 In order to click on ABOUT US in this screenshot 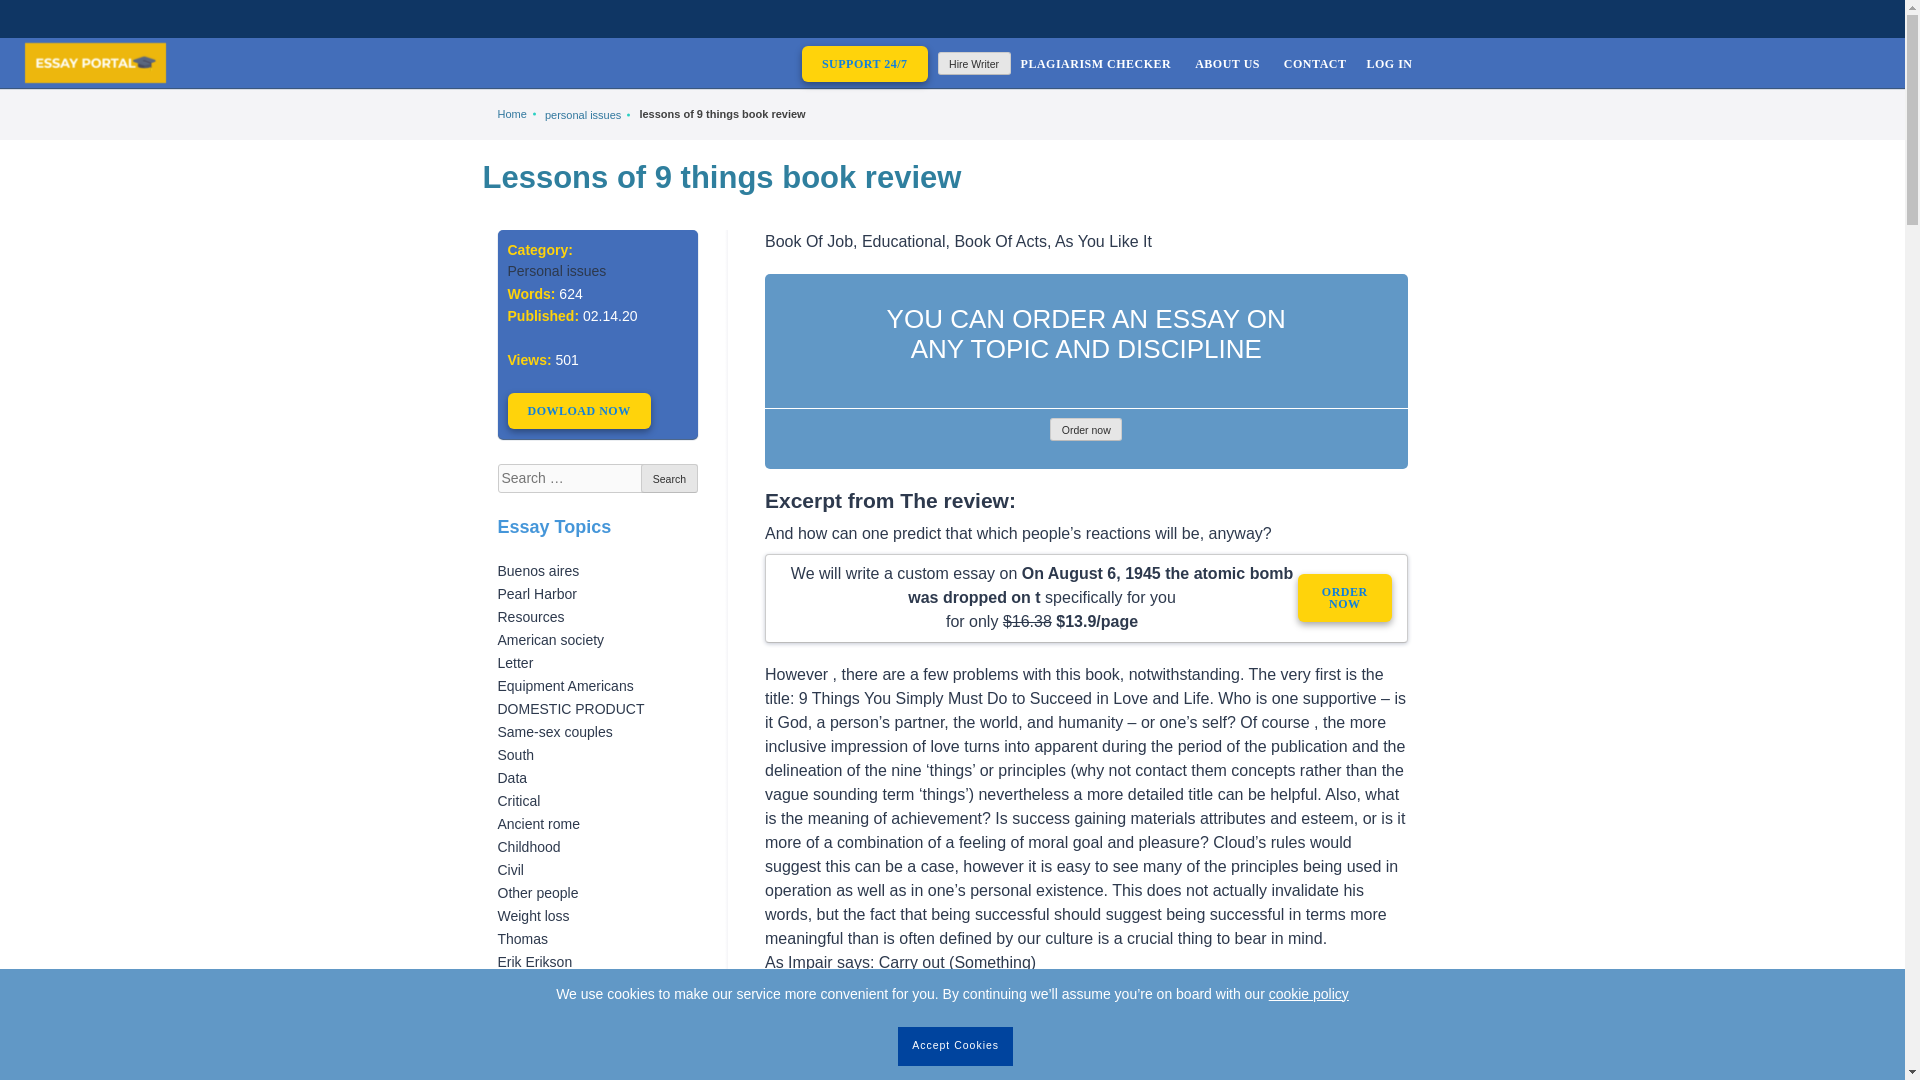, I will do `click(1226, 62)`.